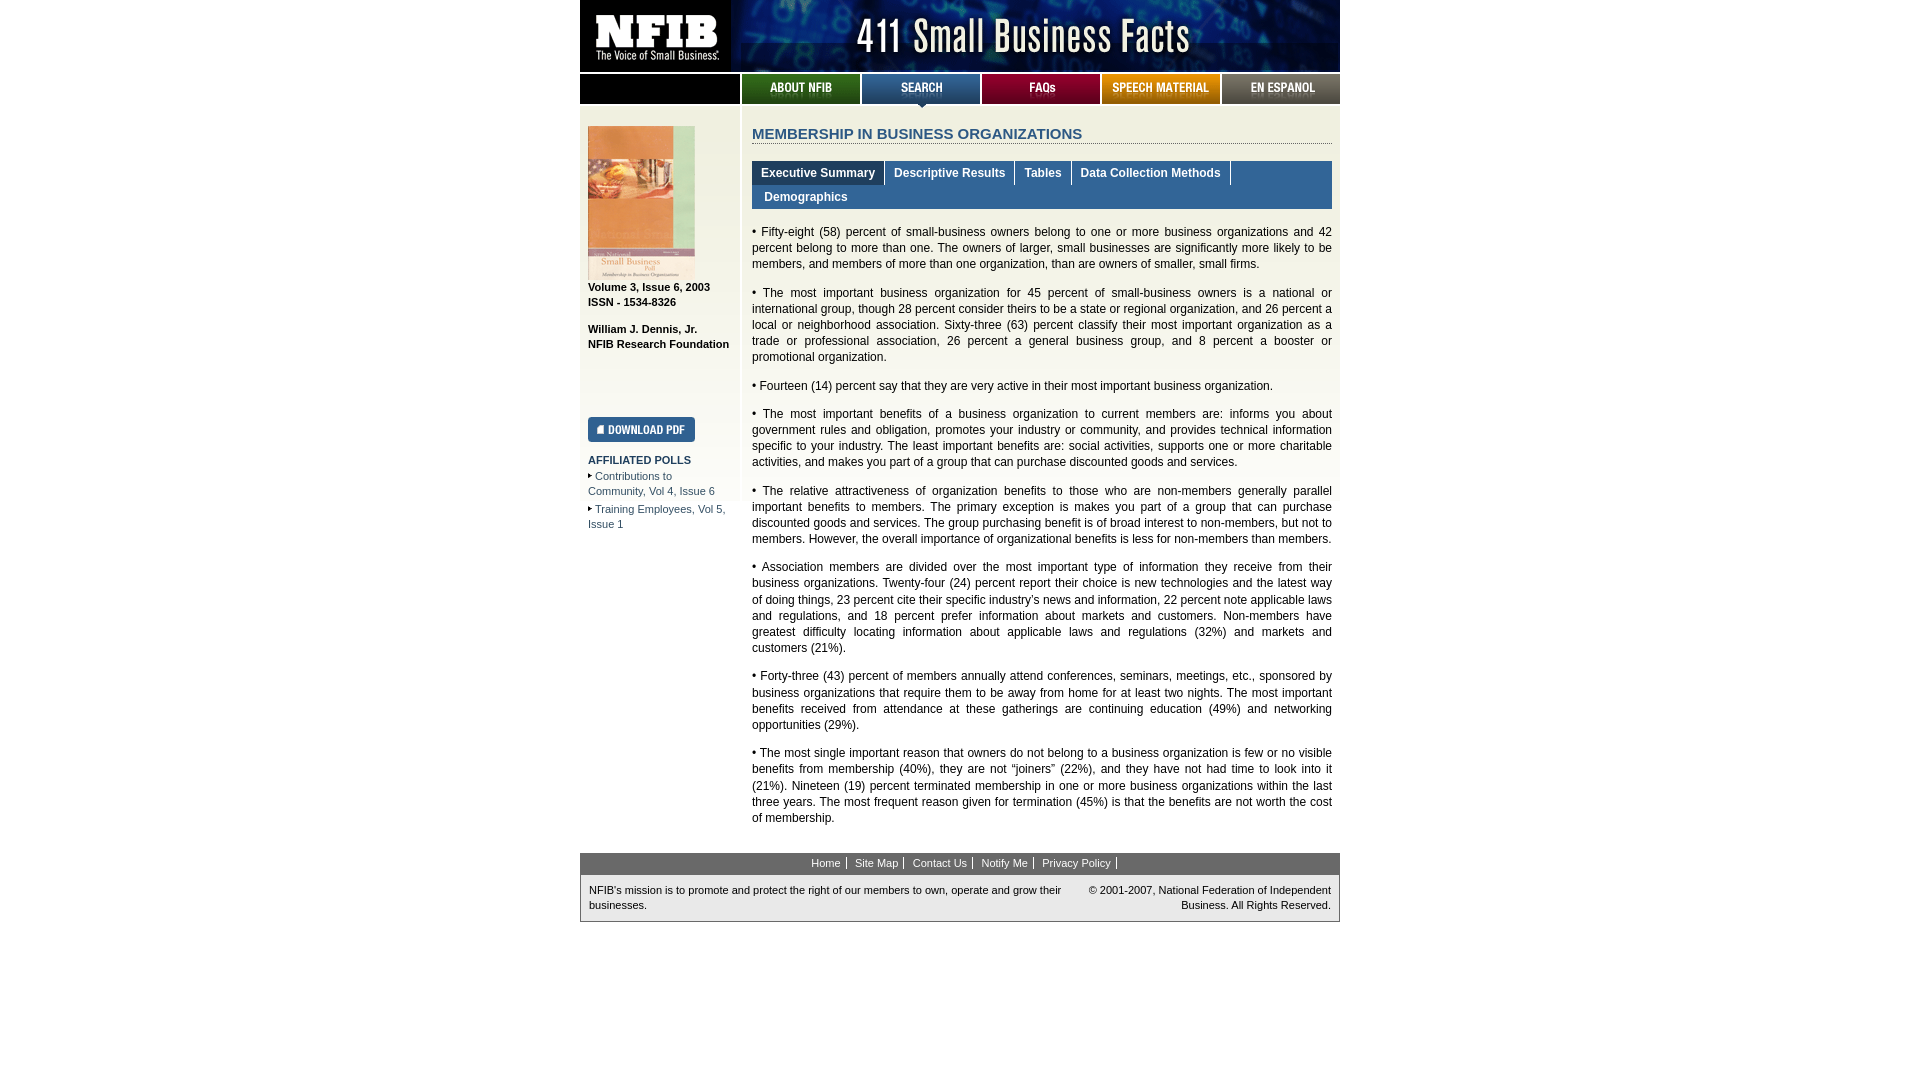 Image resolution: width=1920 pixels, height=1080 pixels. Describe the element at coordinates (656, 516) in the screenshot. I see `Training Employees, Vol 5, Issue 1` at that location.